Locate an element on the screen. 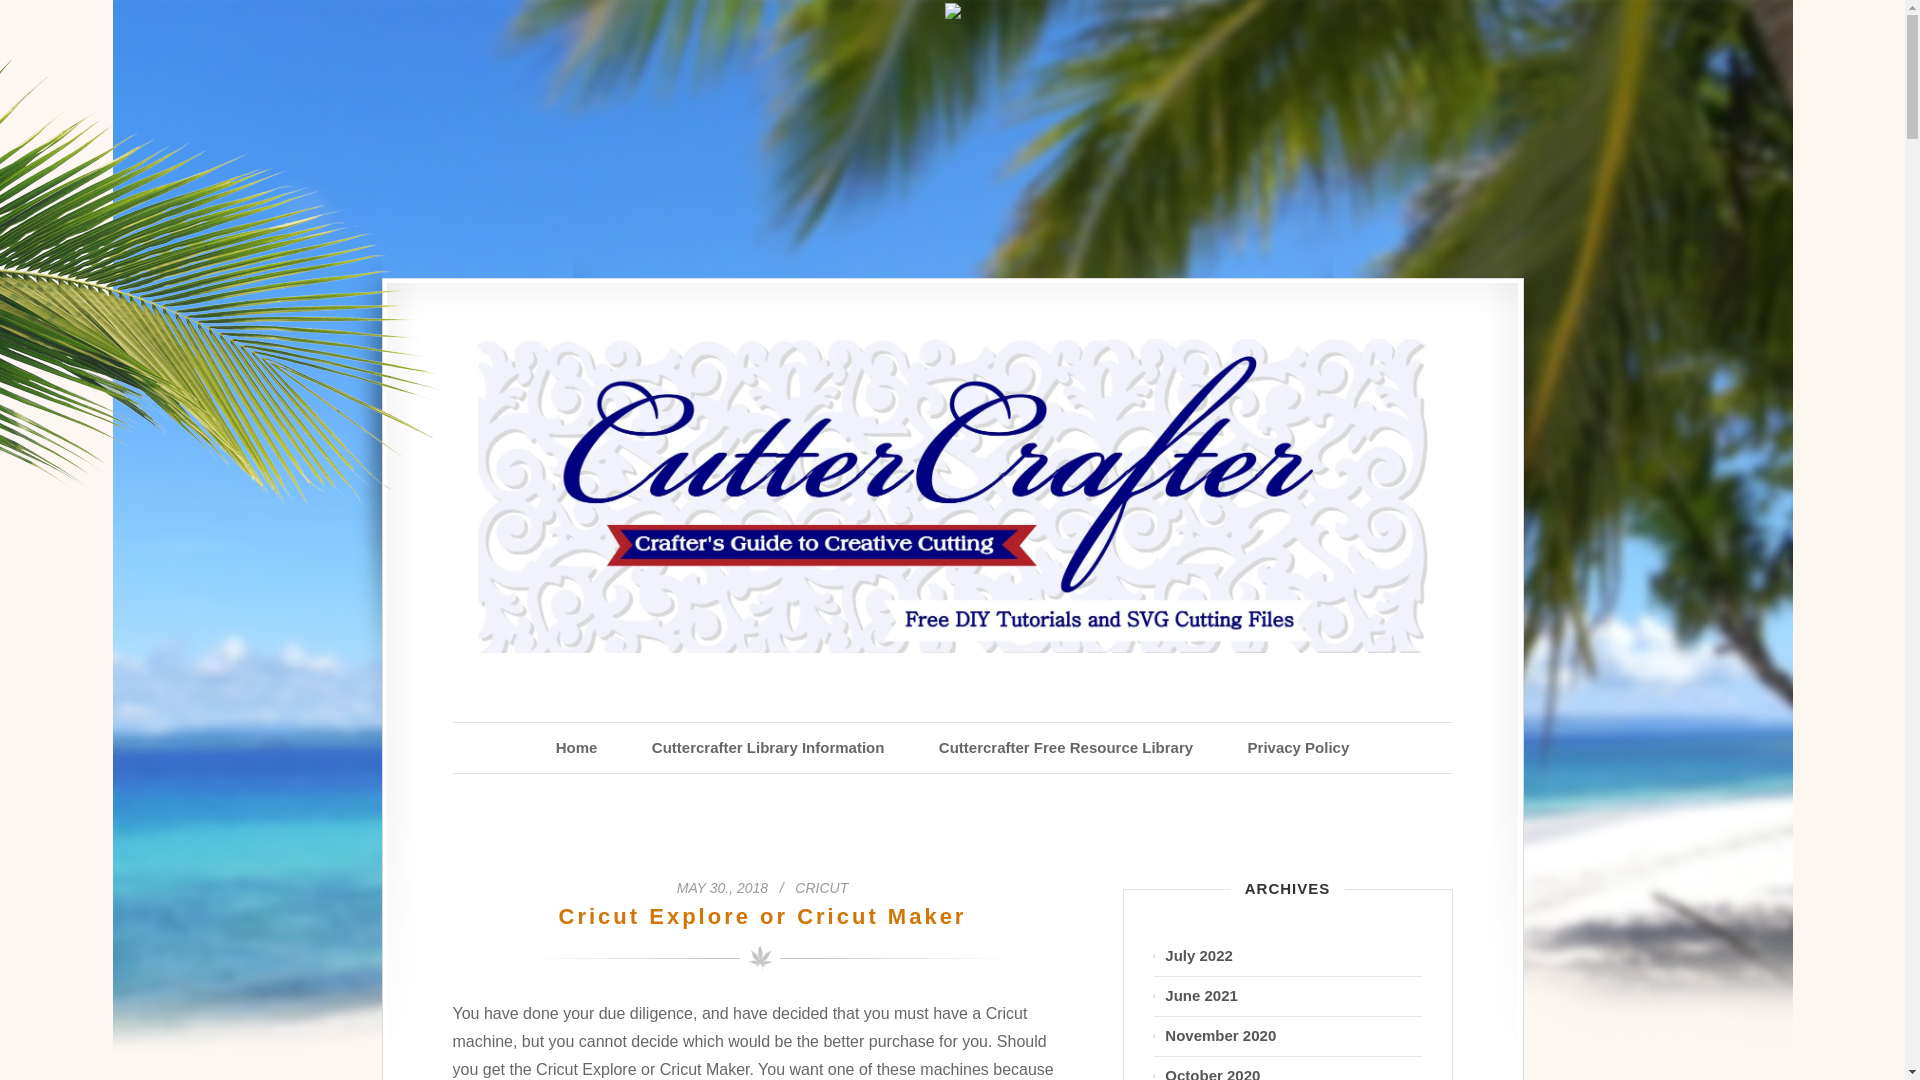 The width and height of the screenshot is (1920, 1080). July 2022 is located at coordinates (1288, 956).